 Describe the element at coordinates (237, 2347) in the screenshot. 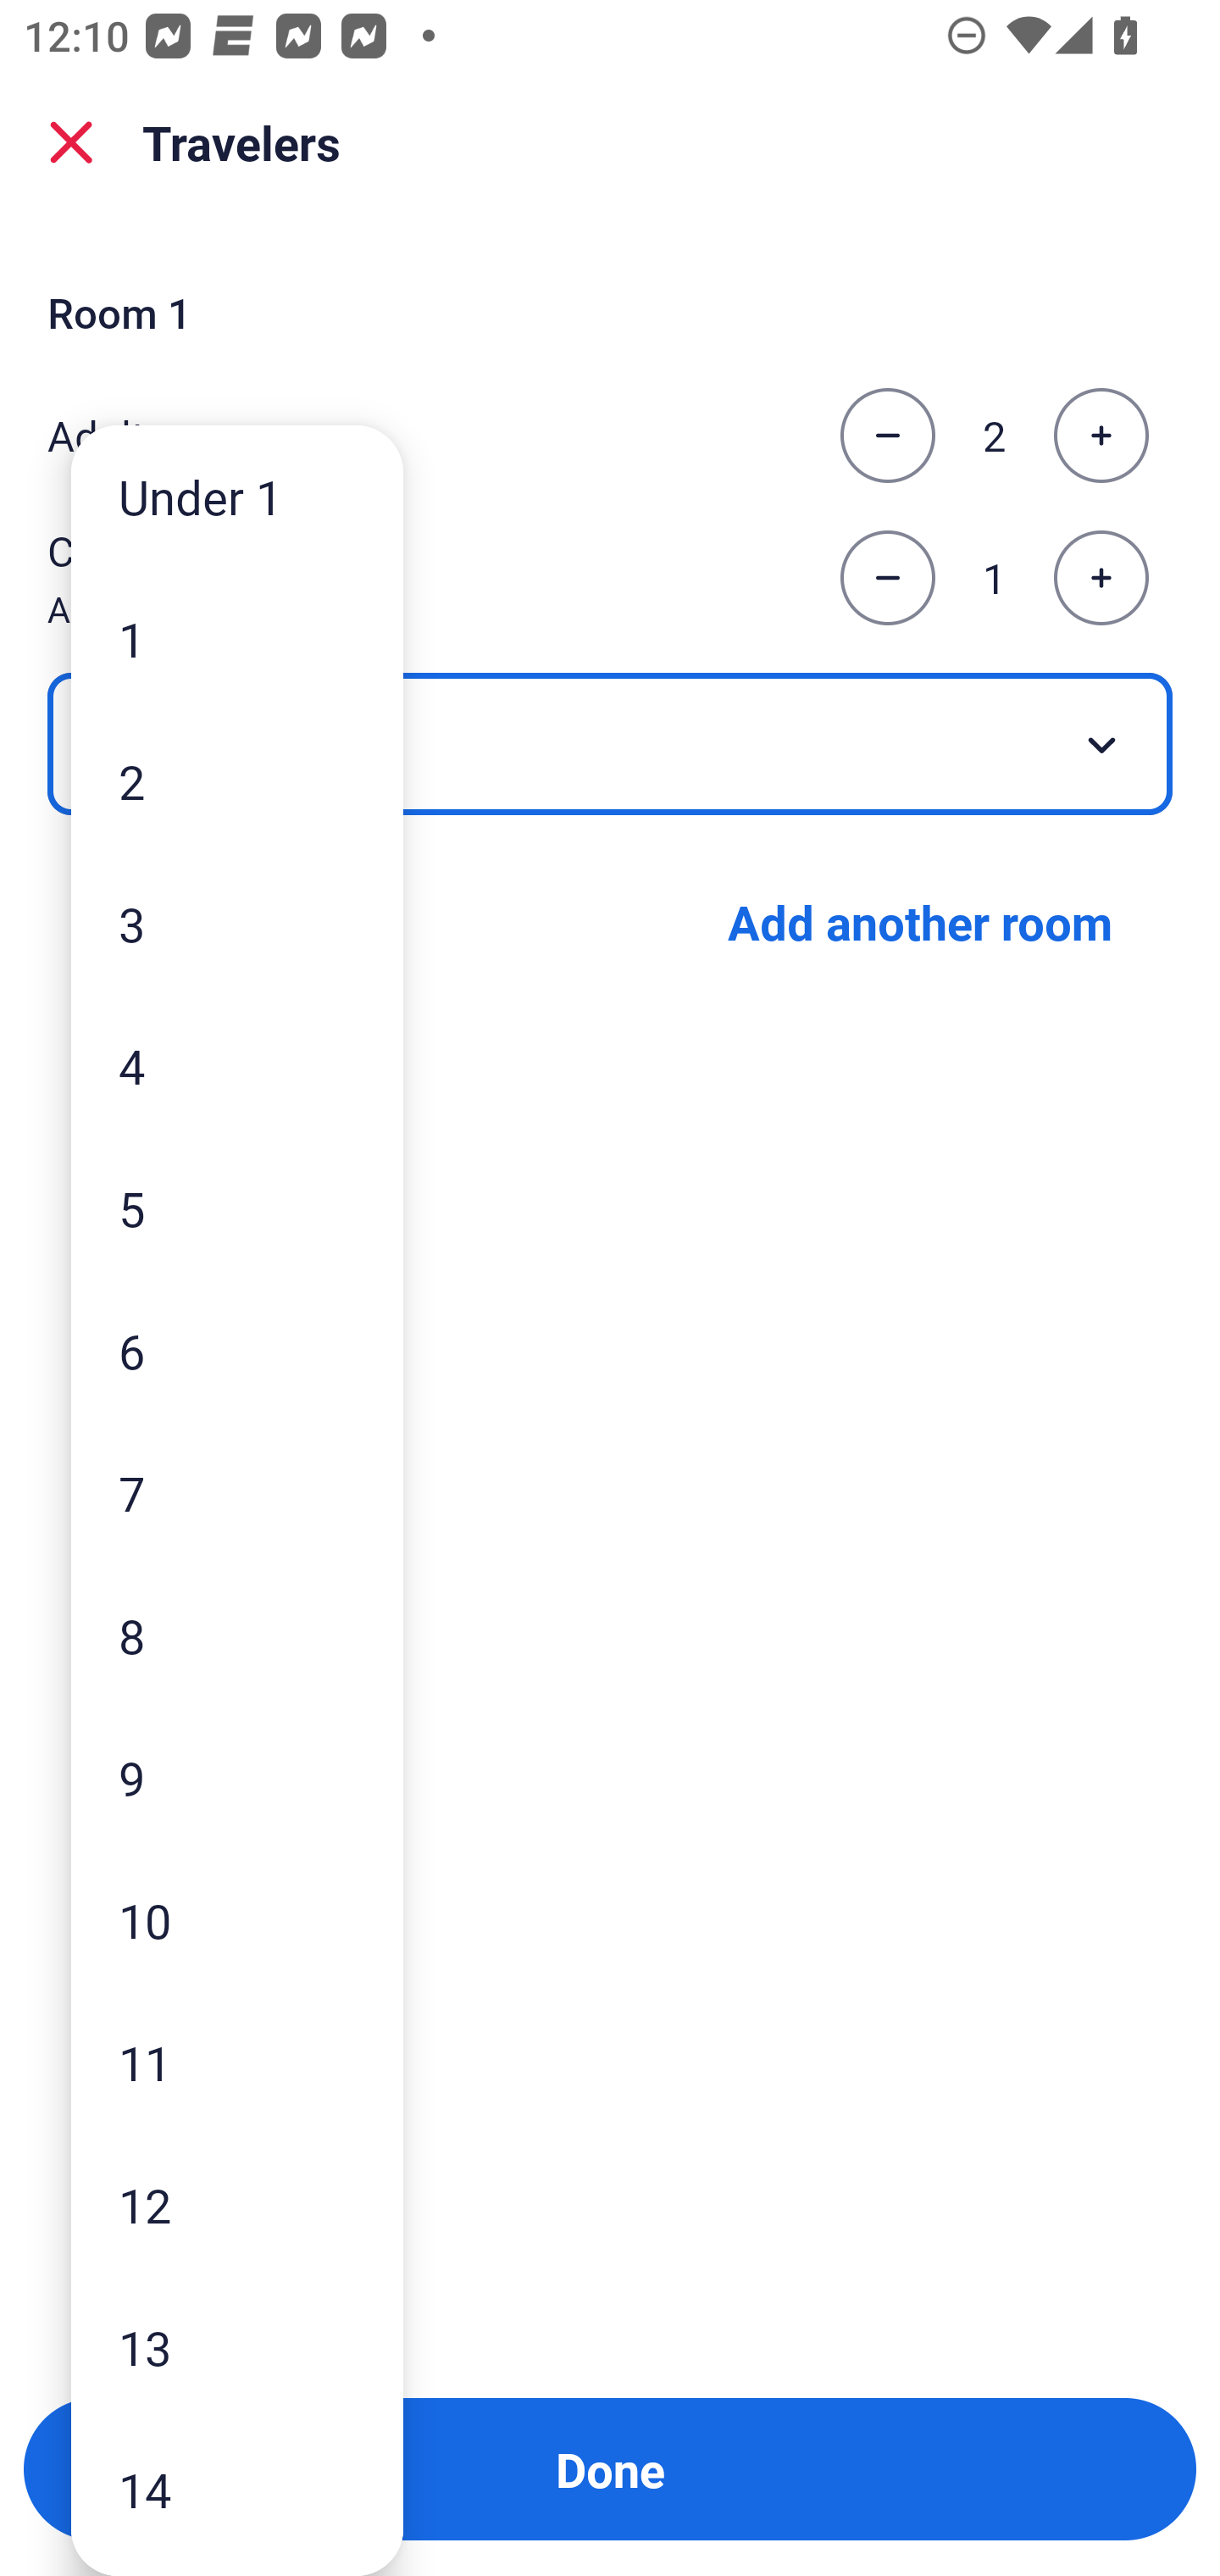

I see `13` at that location.